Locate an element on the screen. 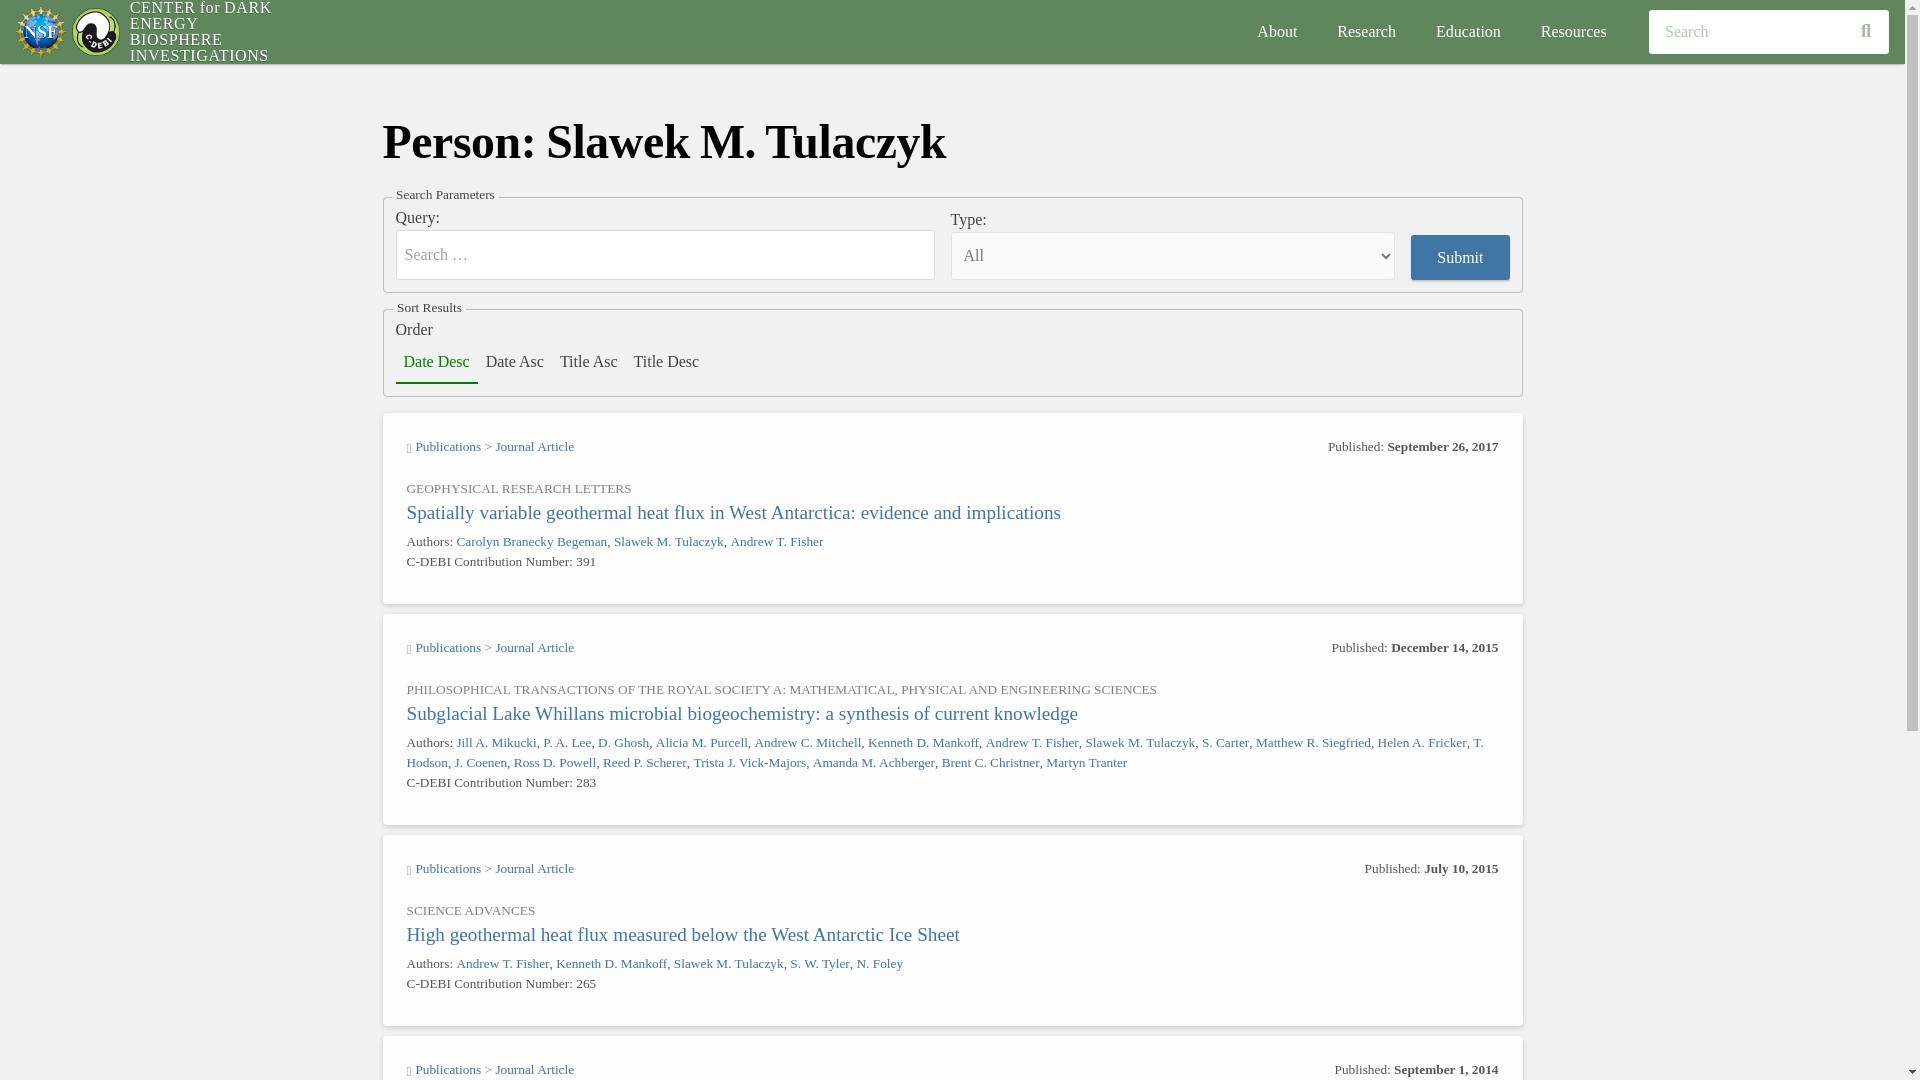 The height and width of the screenshot is (1080, 1920). Education is located at coordinates (1468, 32).